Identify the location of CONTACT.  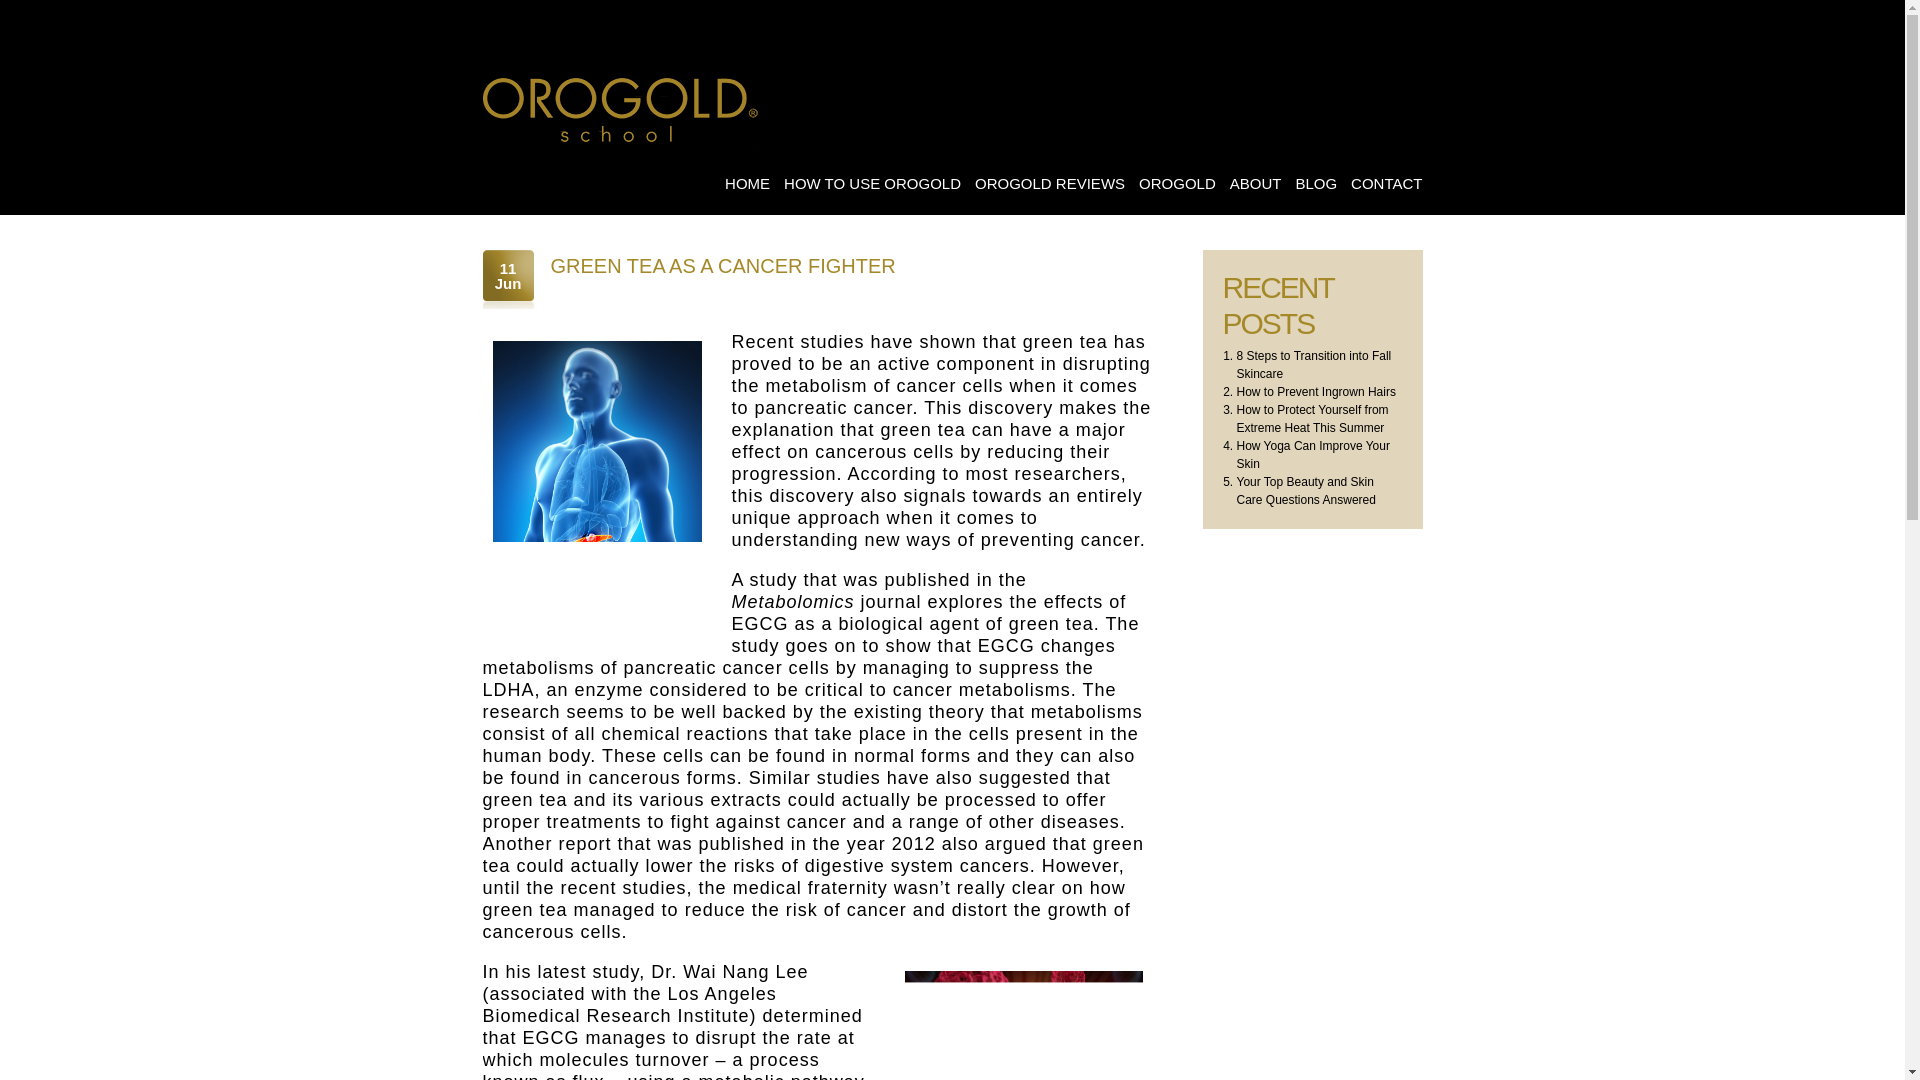
(1386, 184).